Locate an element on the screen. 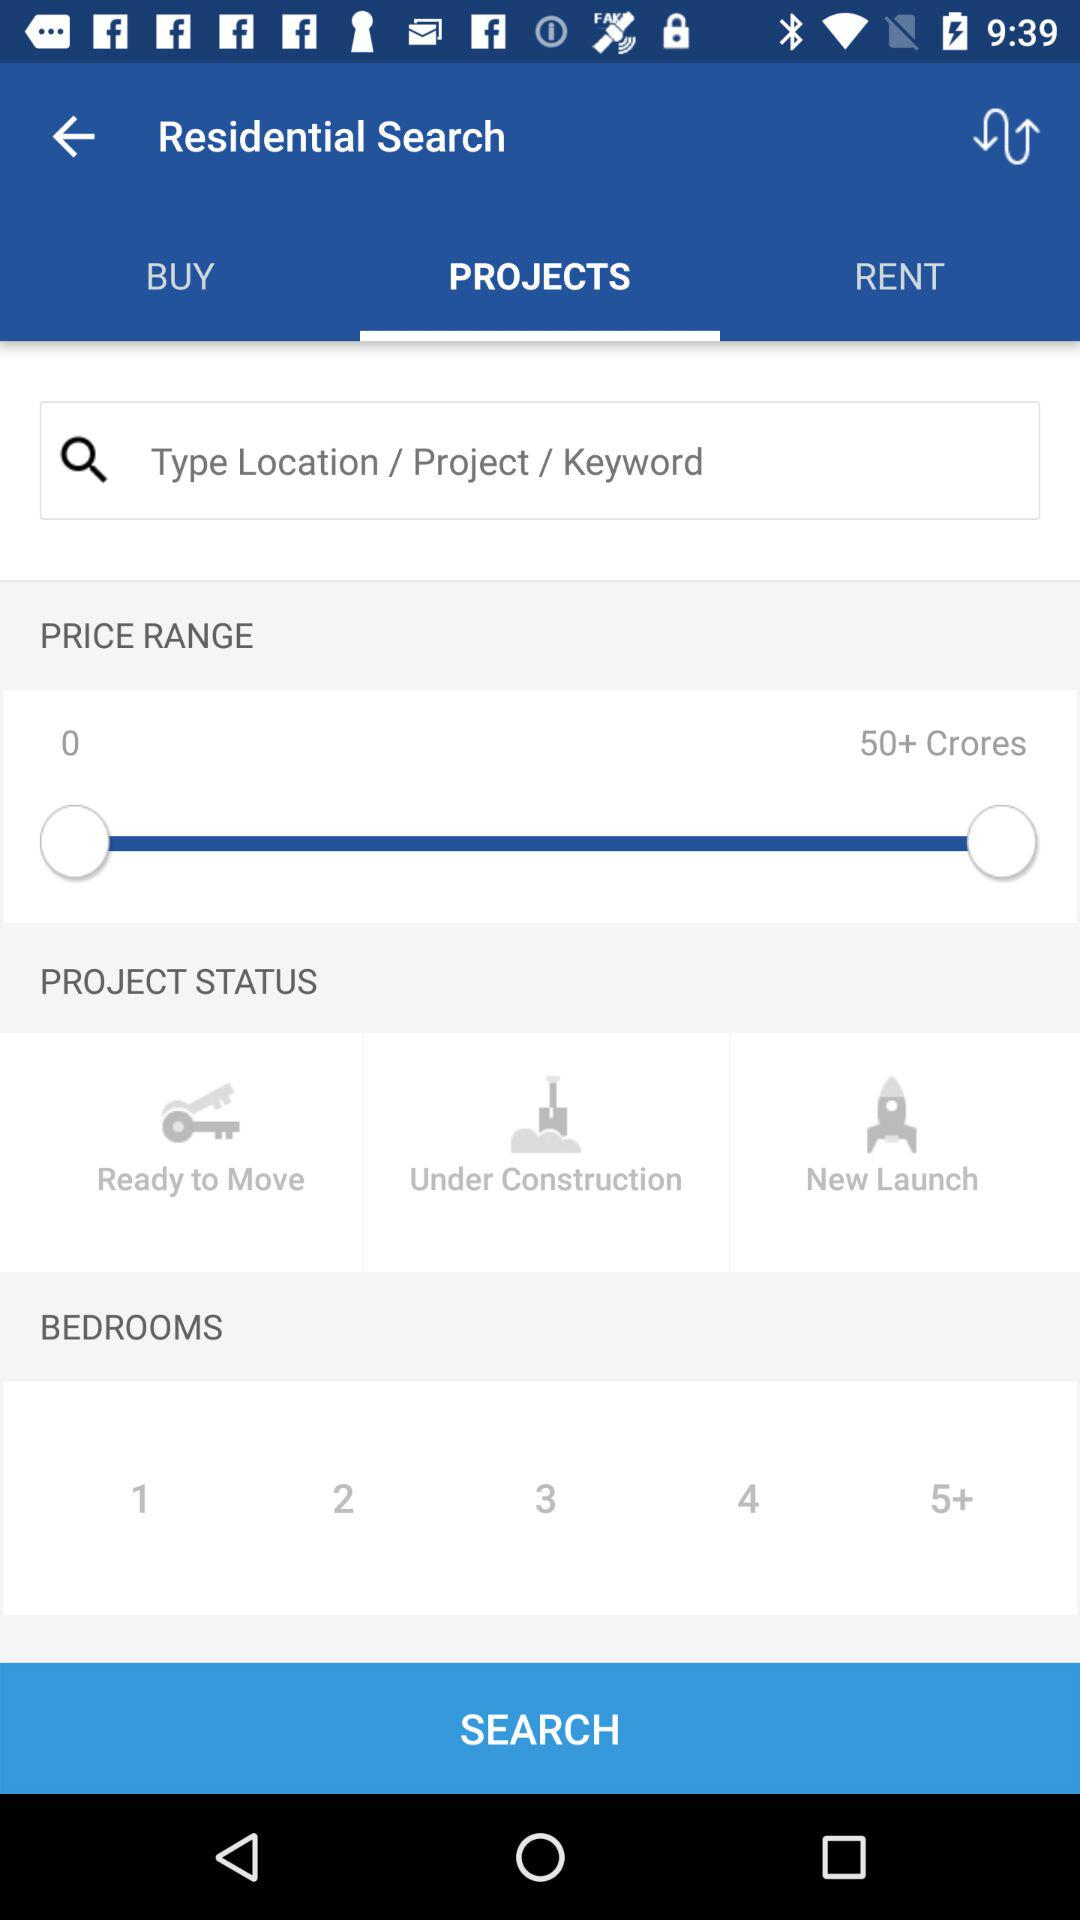 Image resolution: width=1080 pixels, height=1920 pixels. press the icon below the bedrooms icon is located at coordinates (140, 1498).